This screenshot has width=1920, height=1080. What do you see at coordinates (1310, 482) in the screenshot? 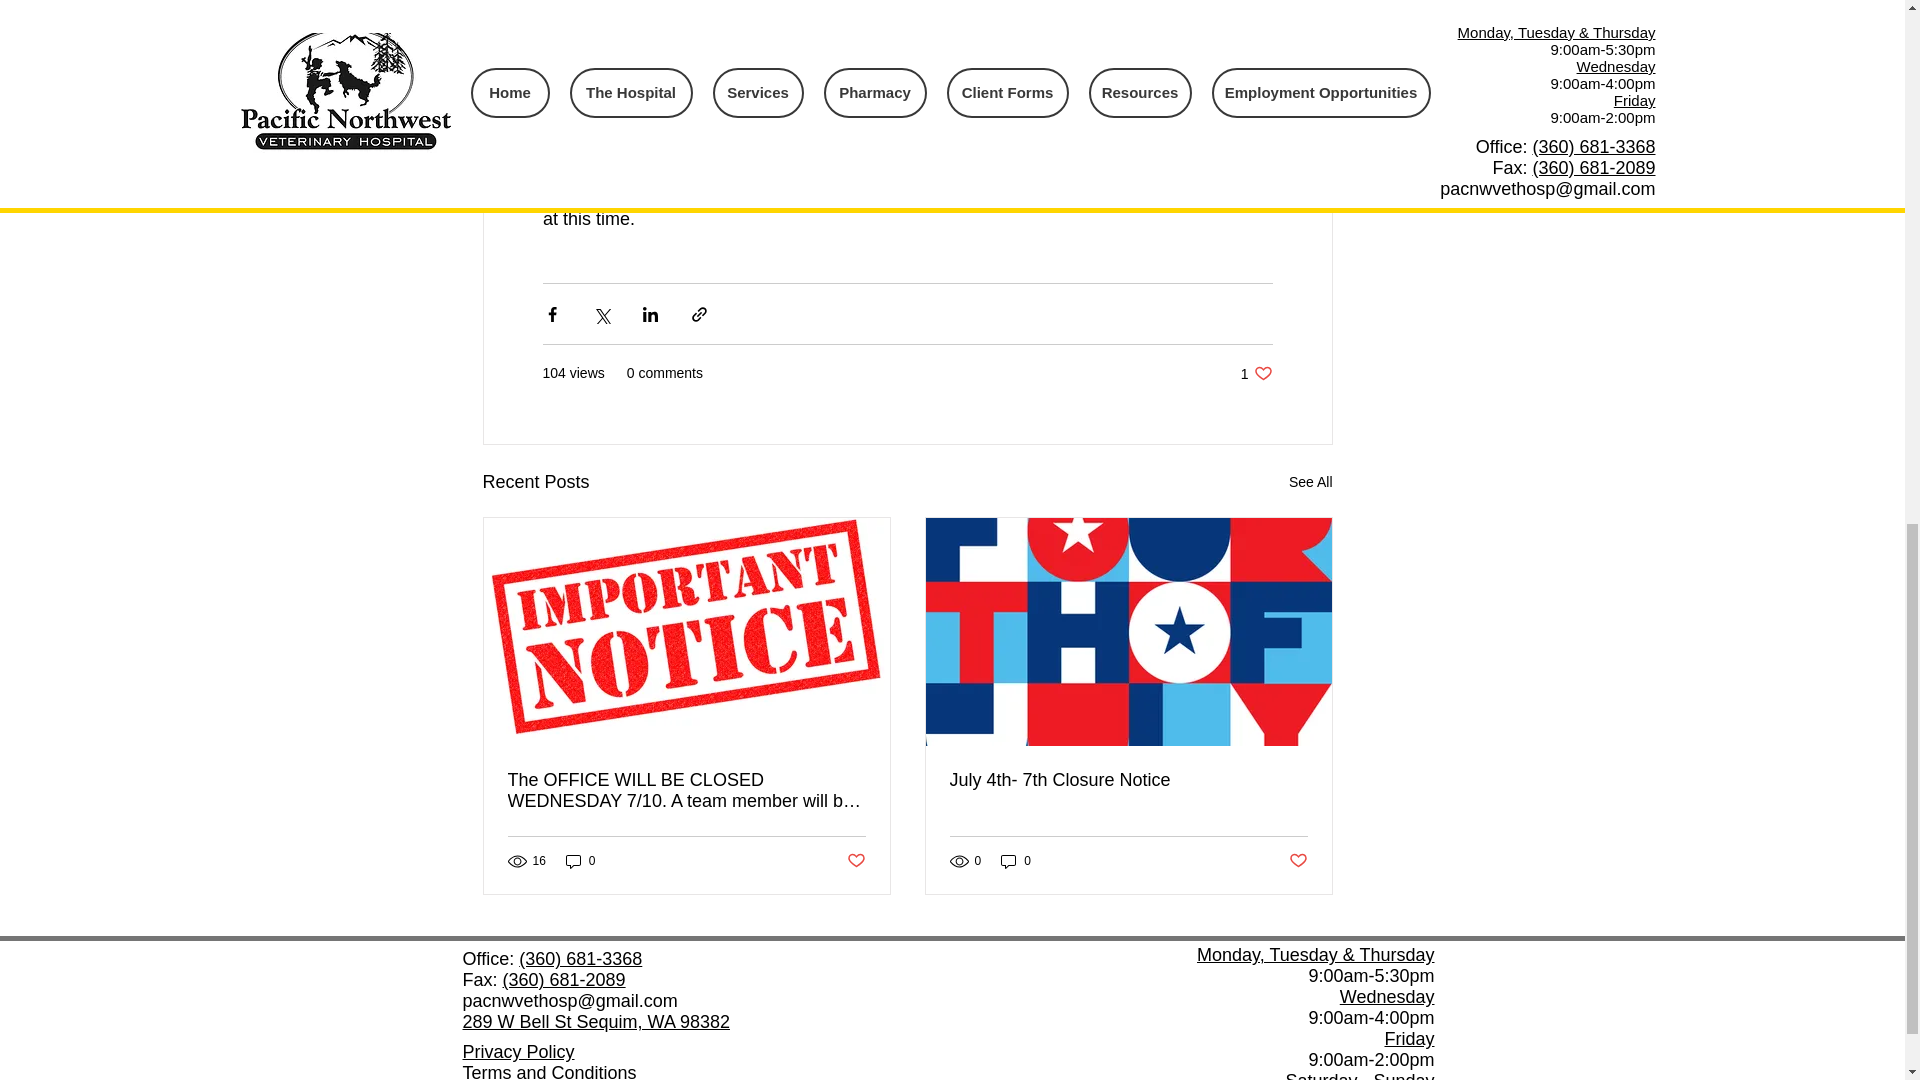
I see `See All` at bounding box center [1310, 482].